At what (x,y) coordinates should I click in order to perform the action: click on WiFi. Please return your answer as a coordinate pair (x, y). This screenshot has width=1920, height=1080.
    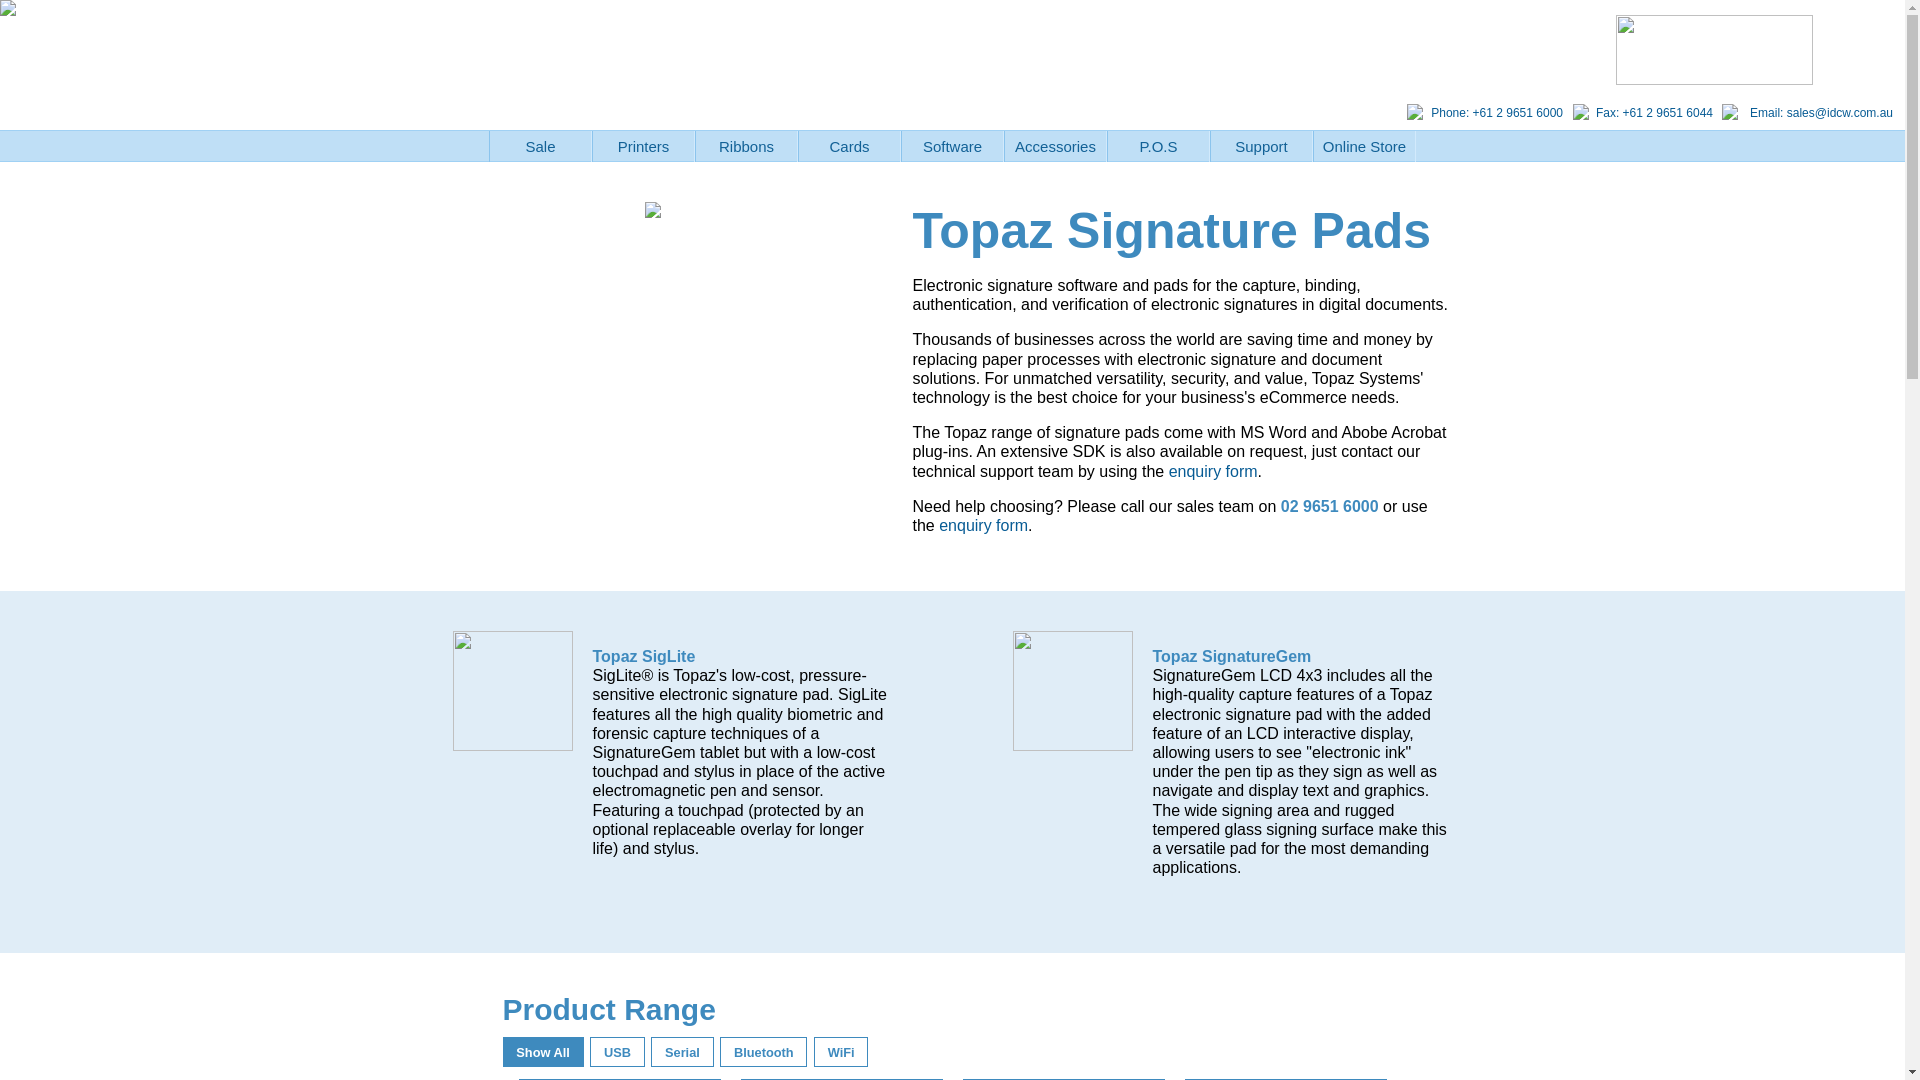
    Looking at the image, I should click on (842, 1052).